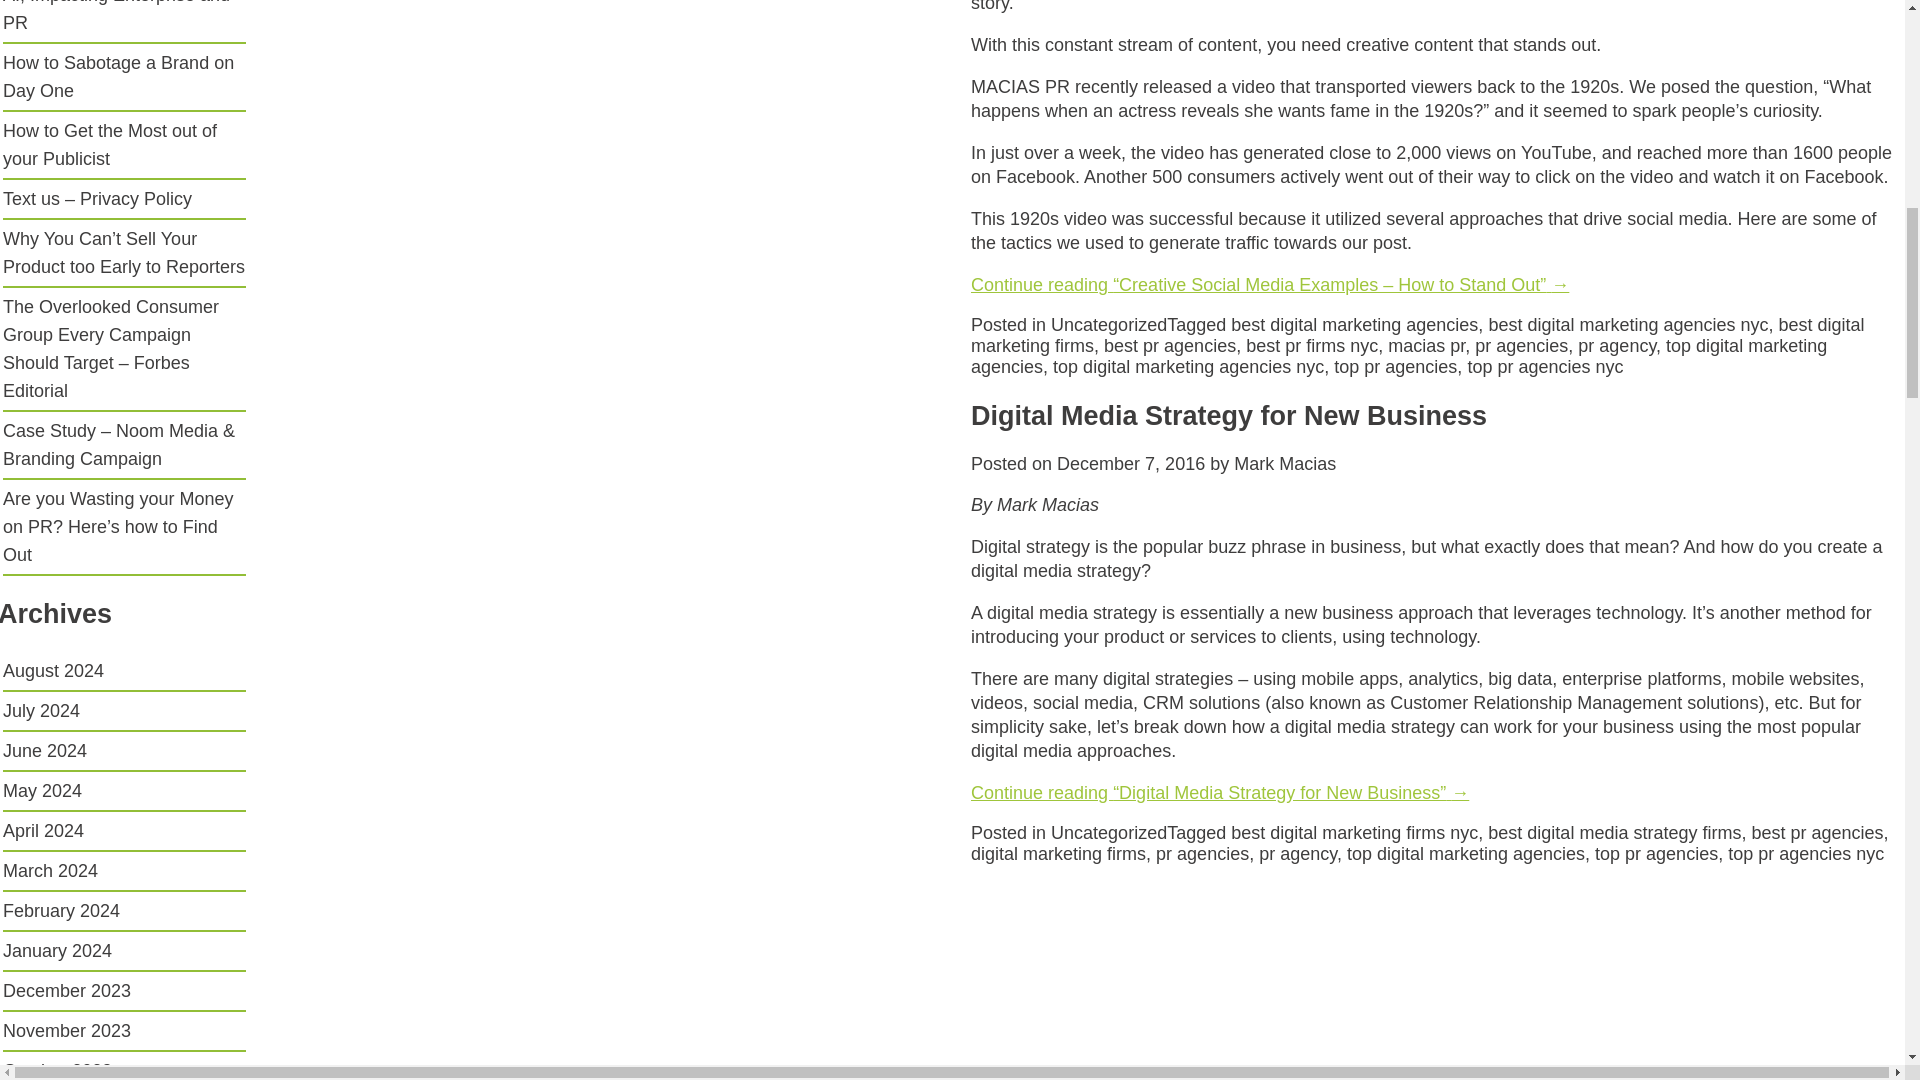  Describe the element at coordinates (110, 144) in the screenshot. I see `How to Get the Most out of your Publicist` at that location.